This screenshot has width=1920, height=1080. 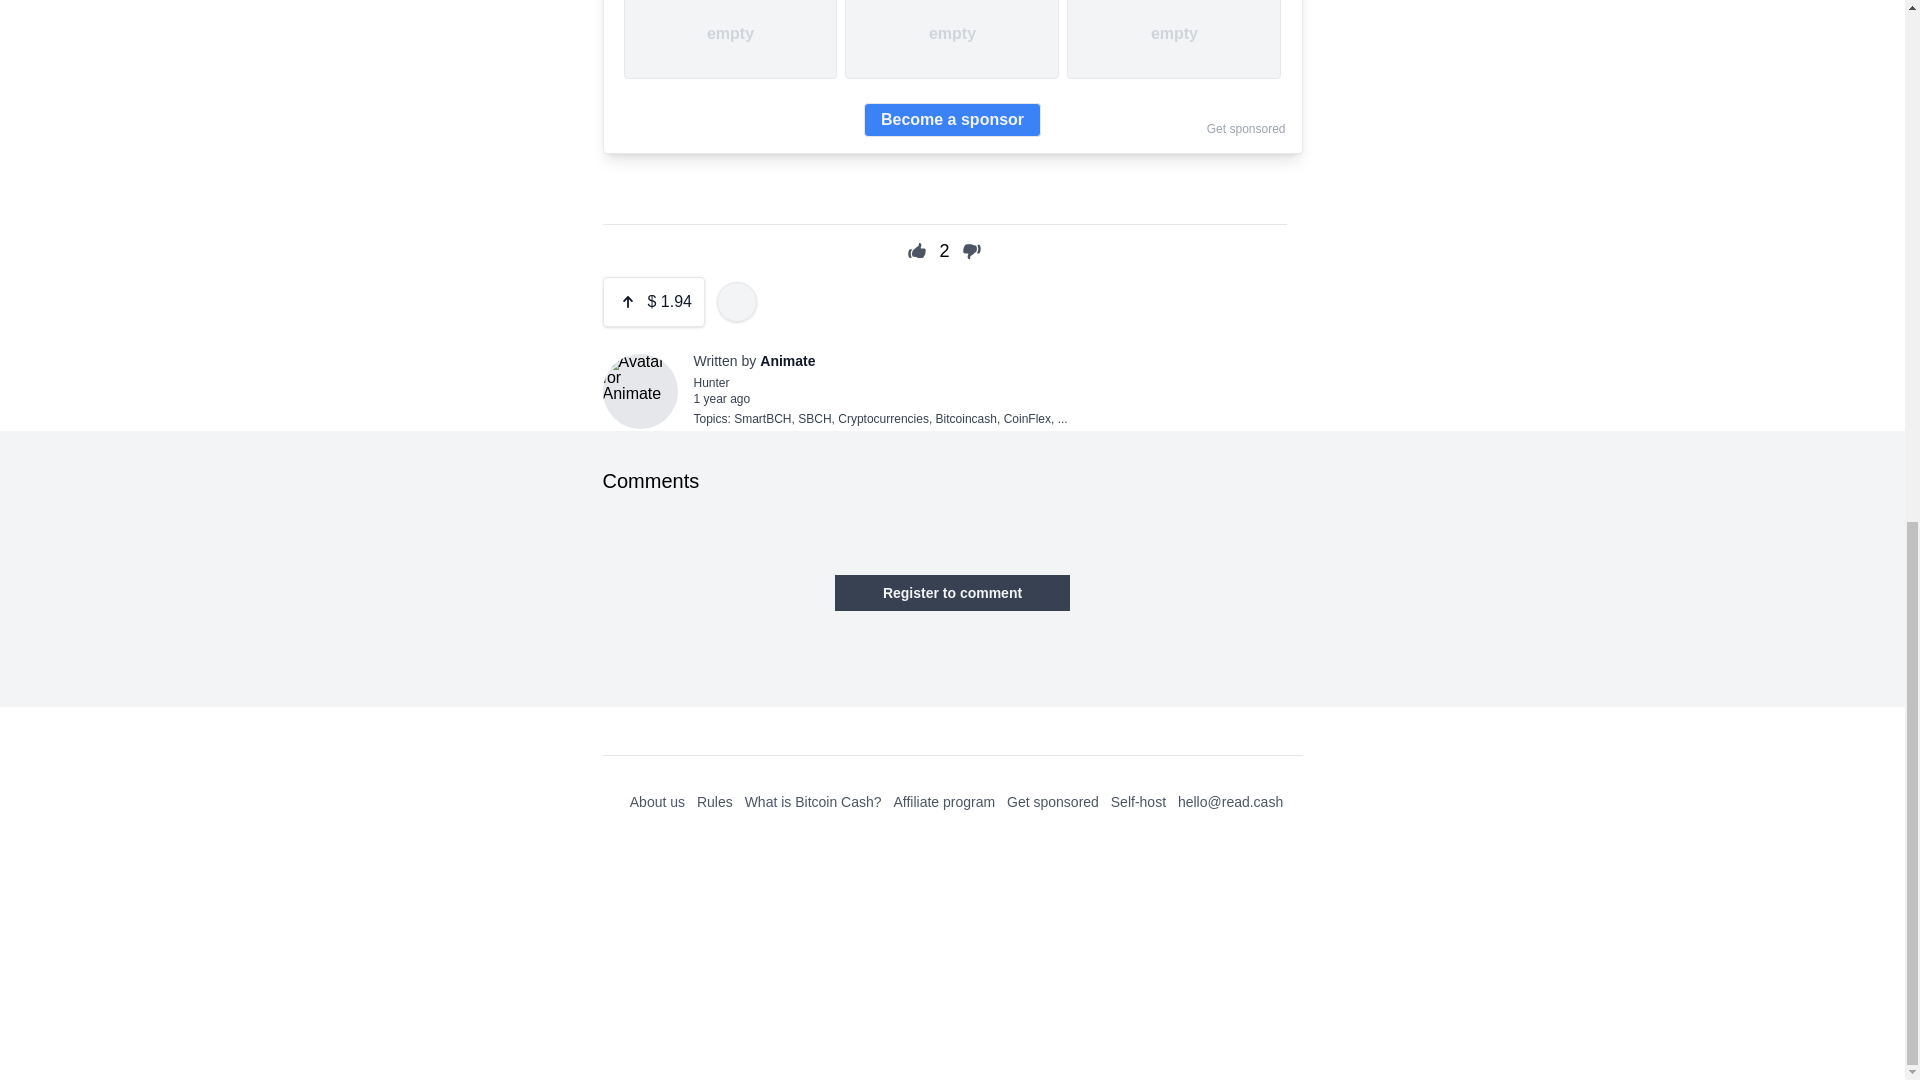 I want to click on Register to comment, so click(x=952, y=592).